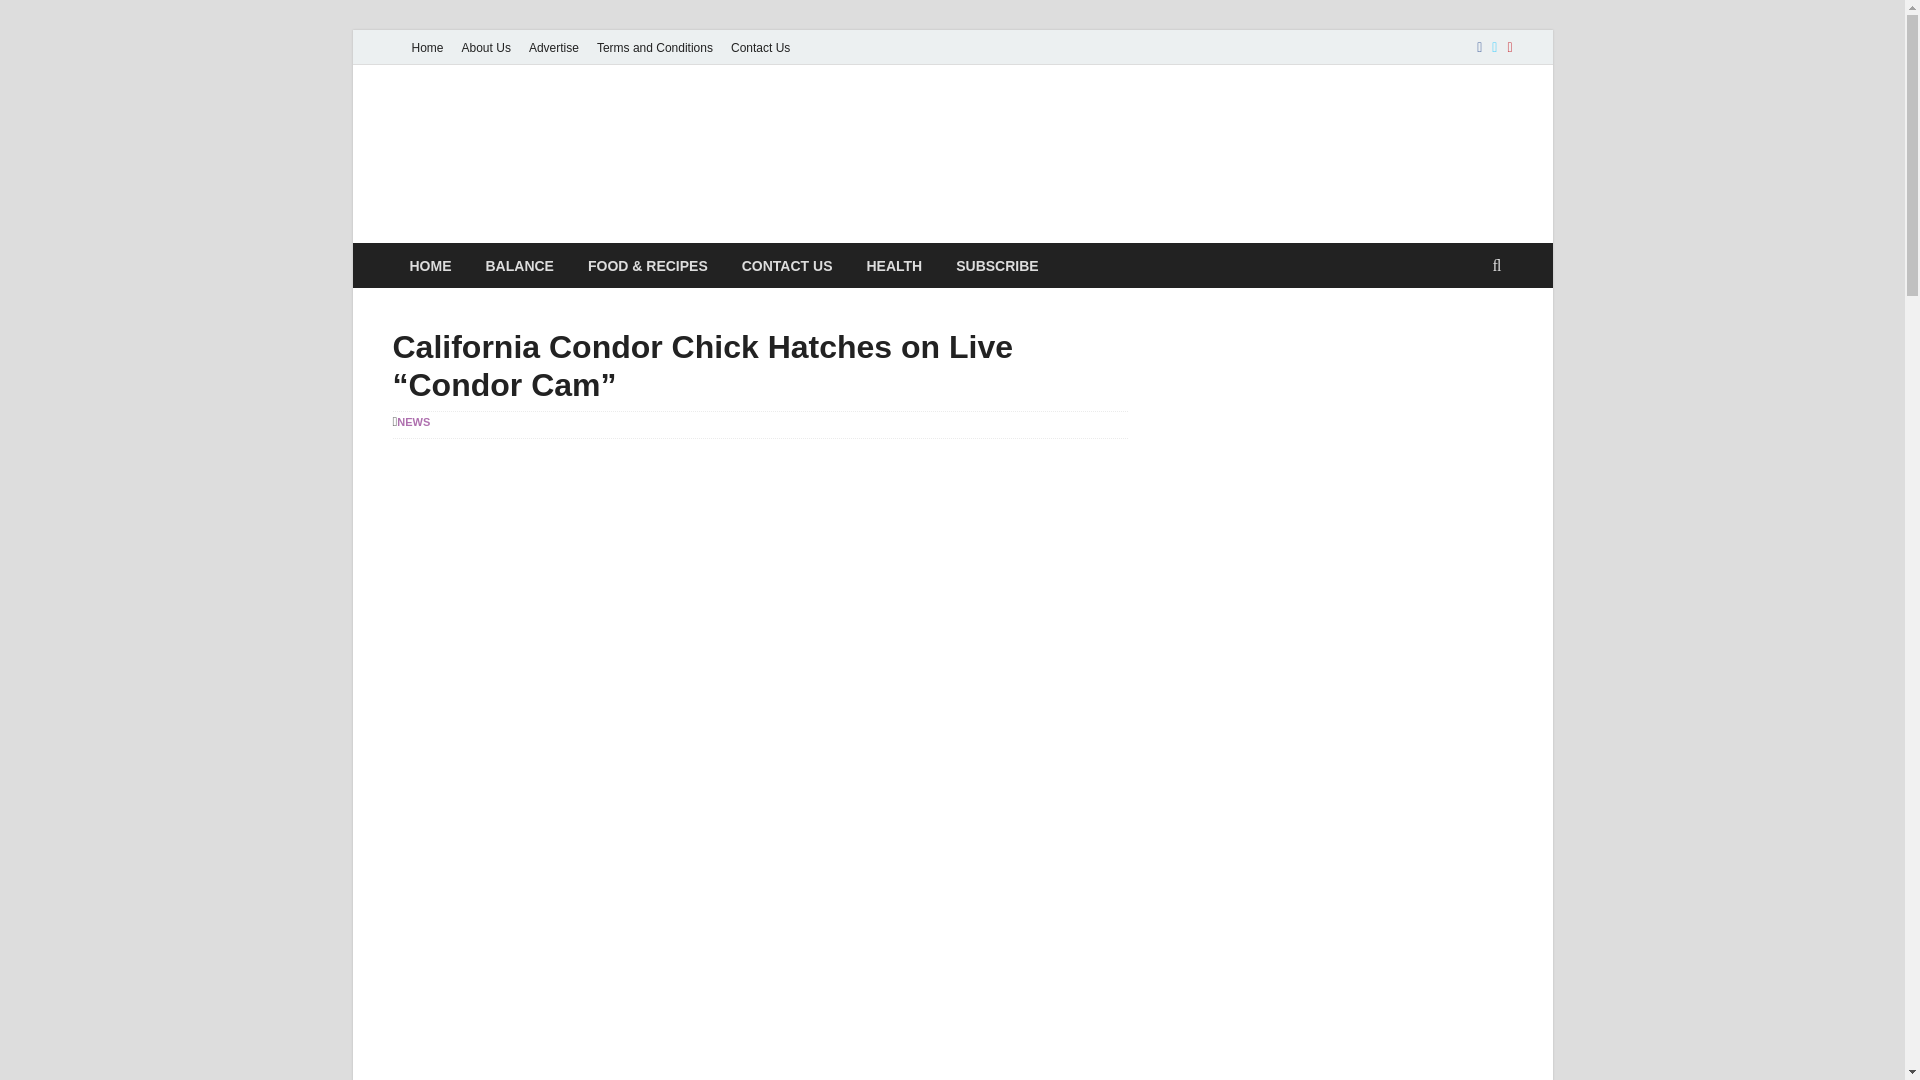 The height and width of the screenshot is (1080, 1920). I want to click on HOME, so click(430, 266).